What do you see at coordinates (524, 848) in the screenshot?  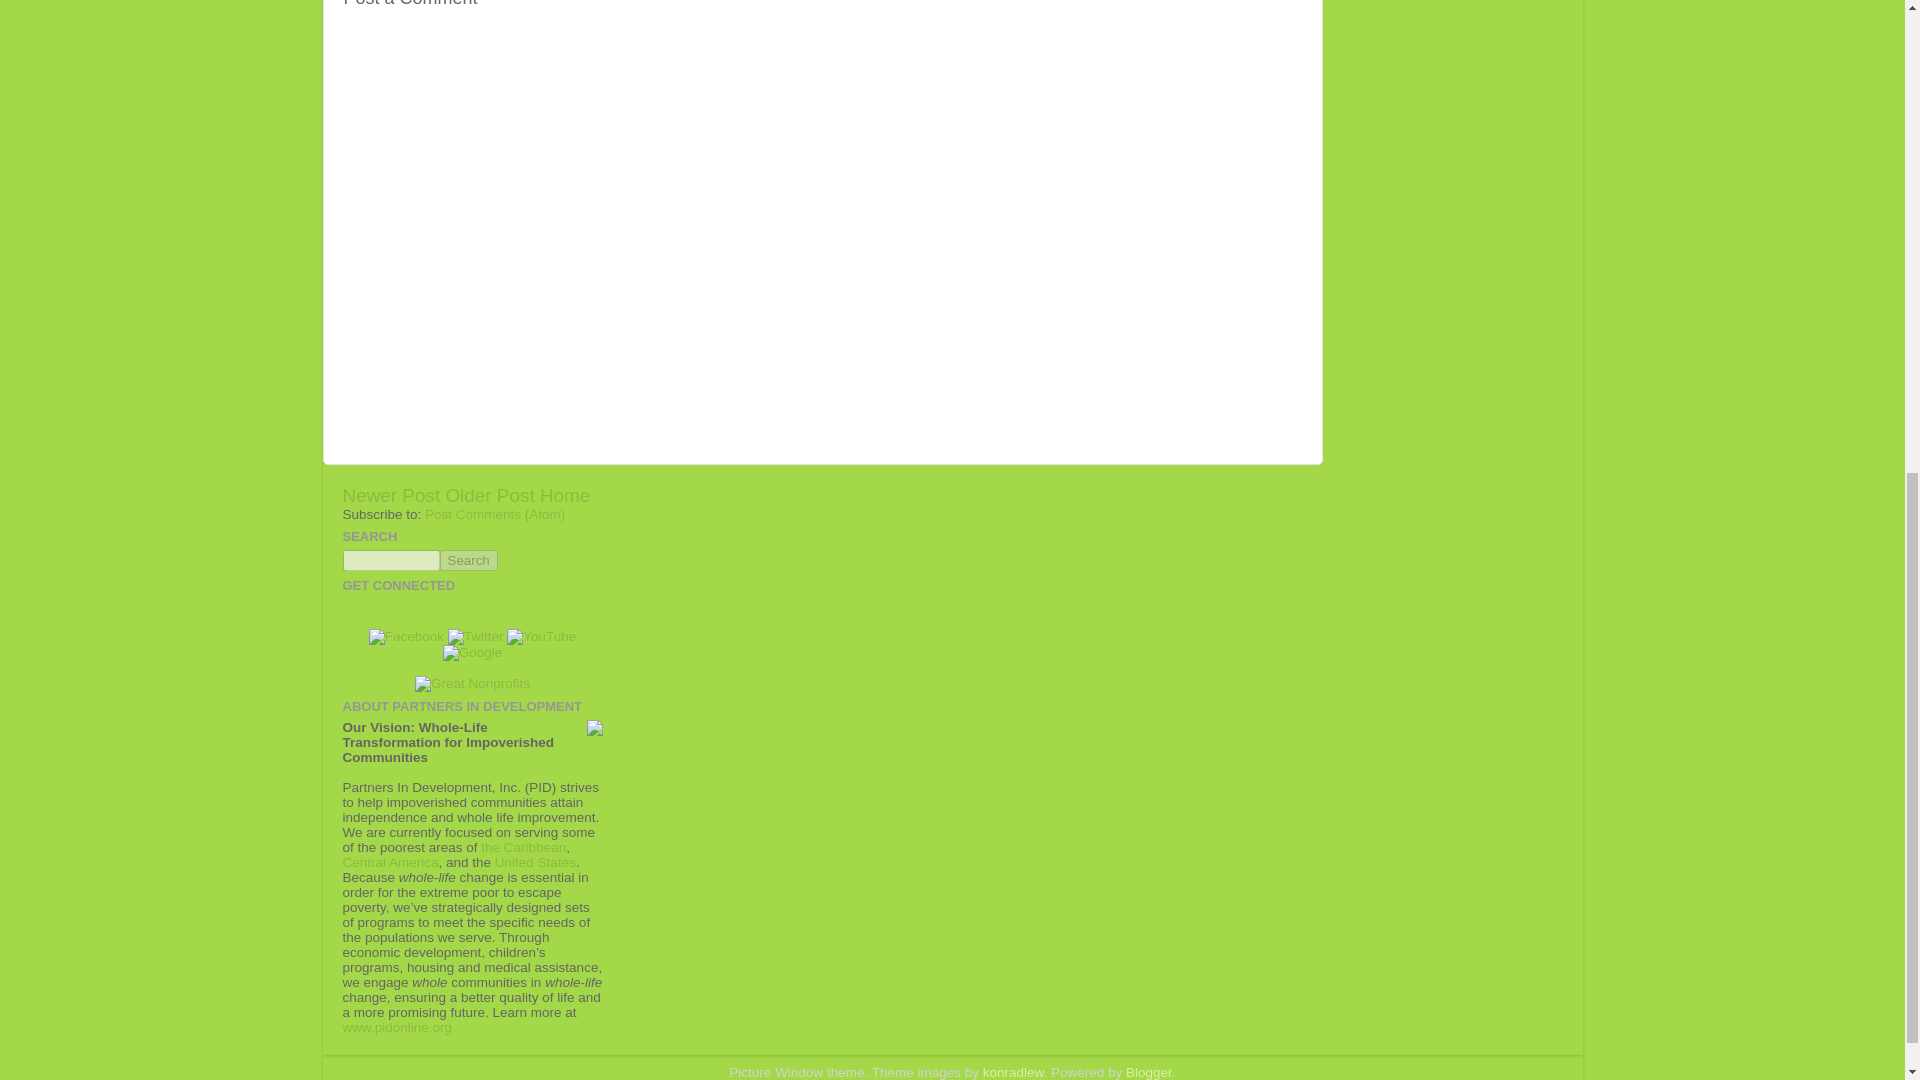 I see `the Caribbean` at bounding box center [524, 848].